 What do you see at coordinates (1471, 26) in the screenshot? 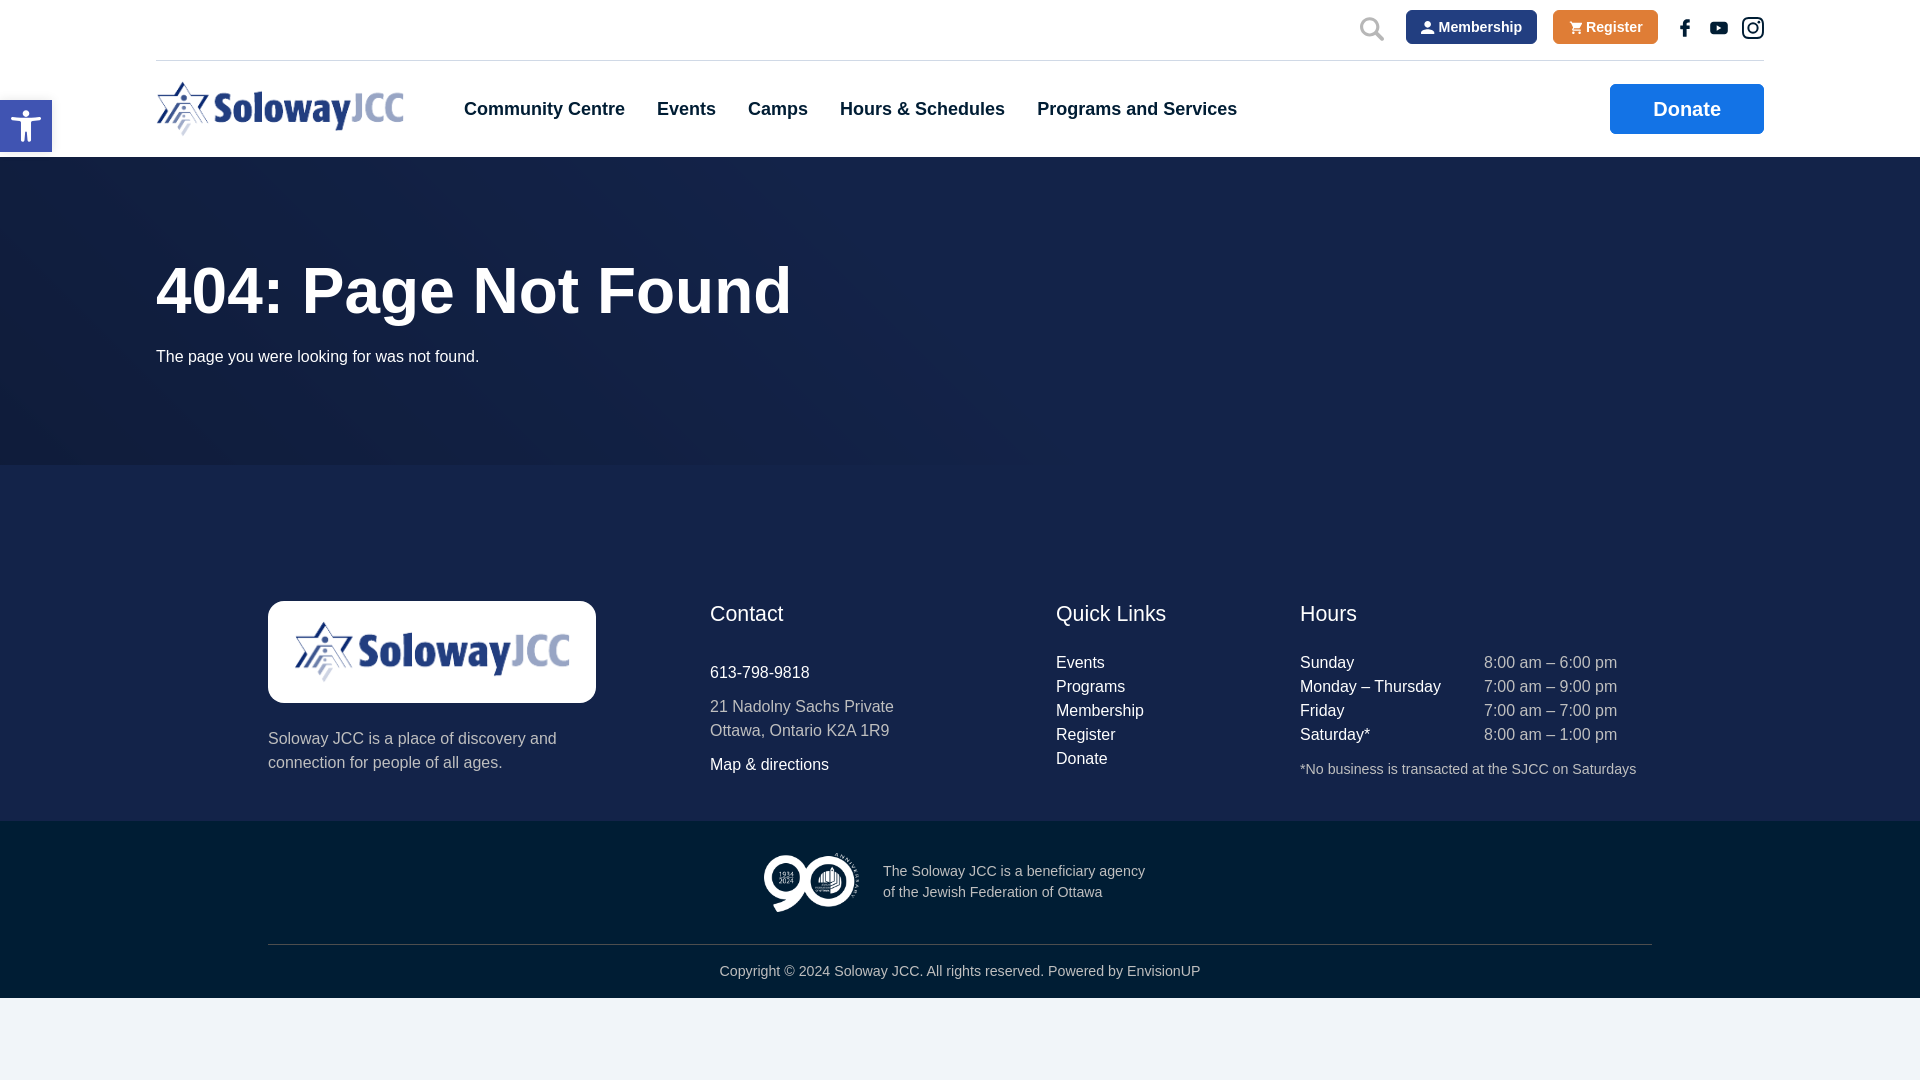
I see `Membership` at bounding box center [1471, 26].